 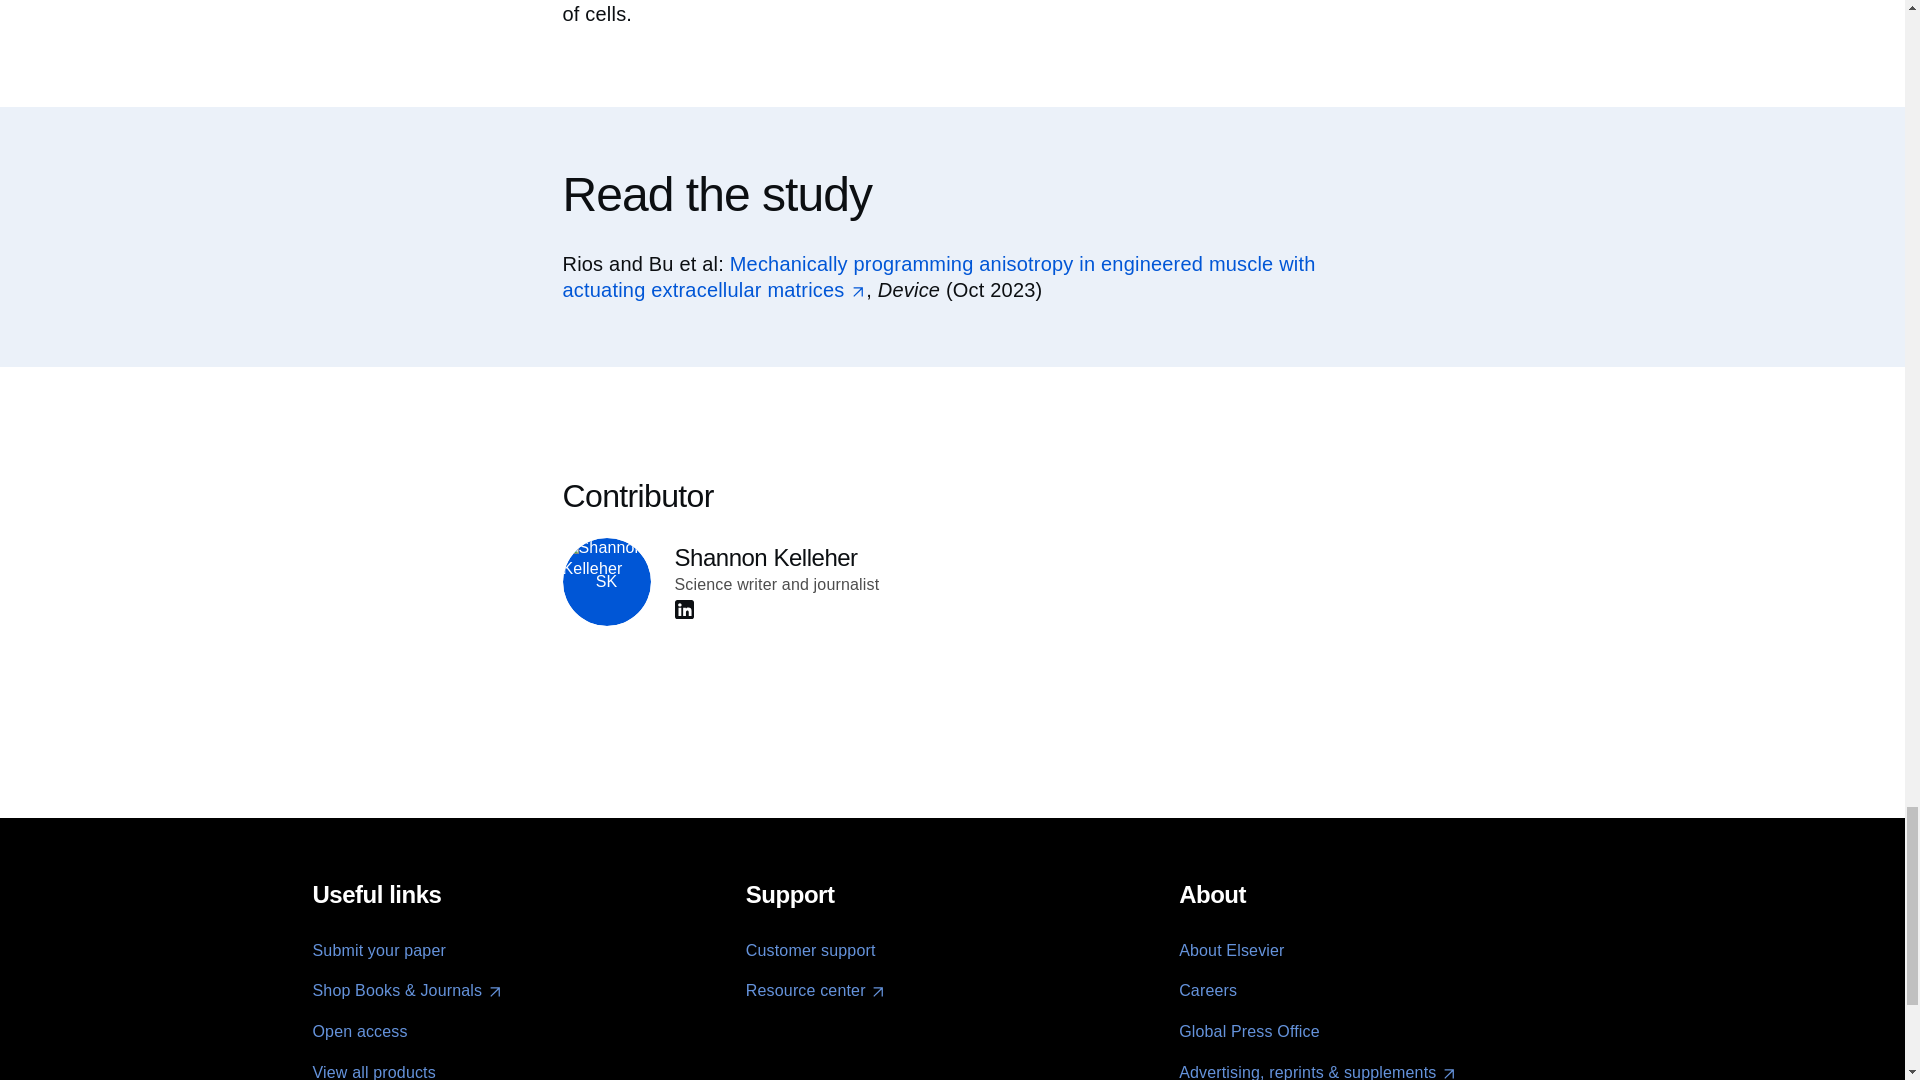 I want to click on Global Press Office, so click(x=1249, y=1031).